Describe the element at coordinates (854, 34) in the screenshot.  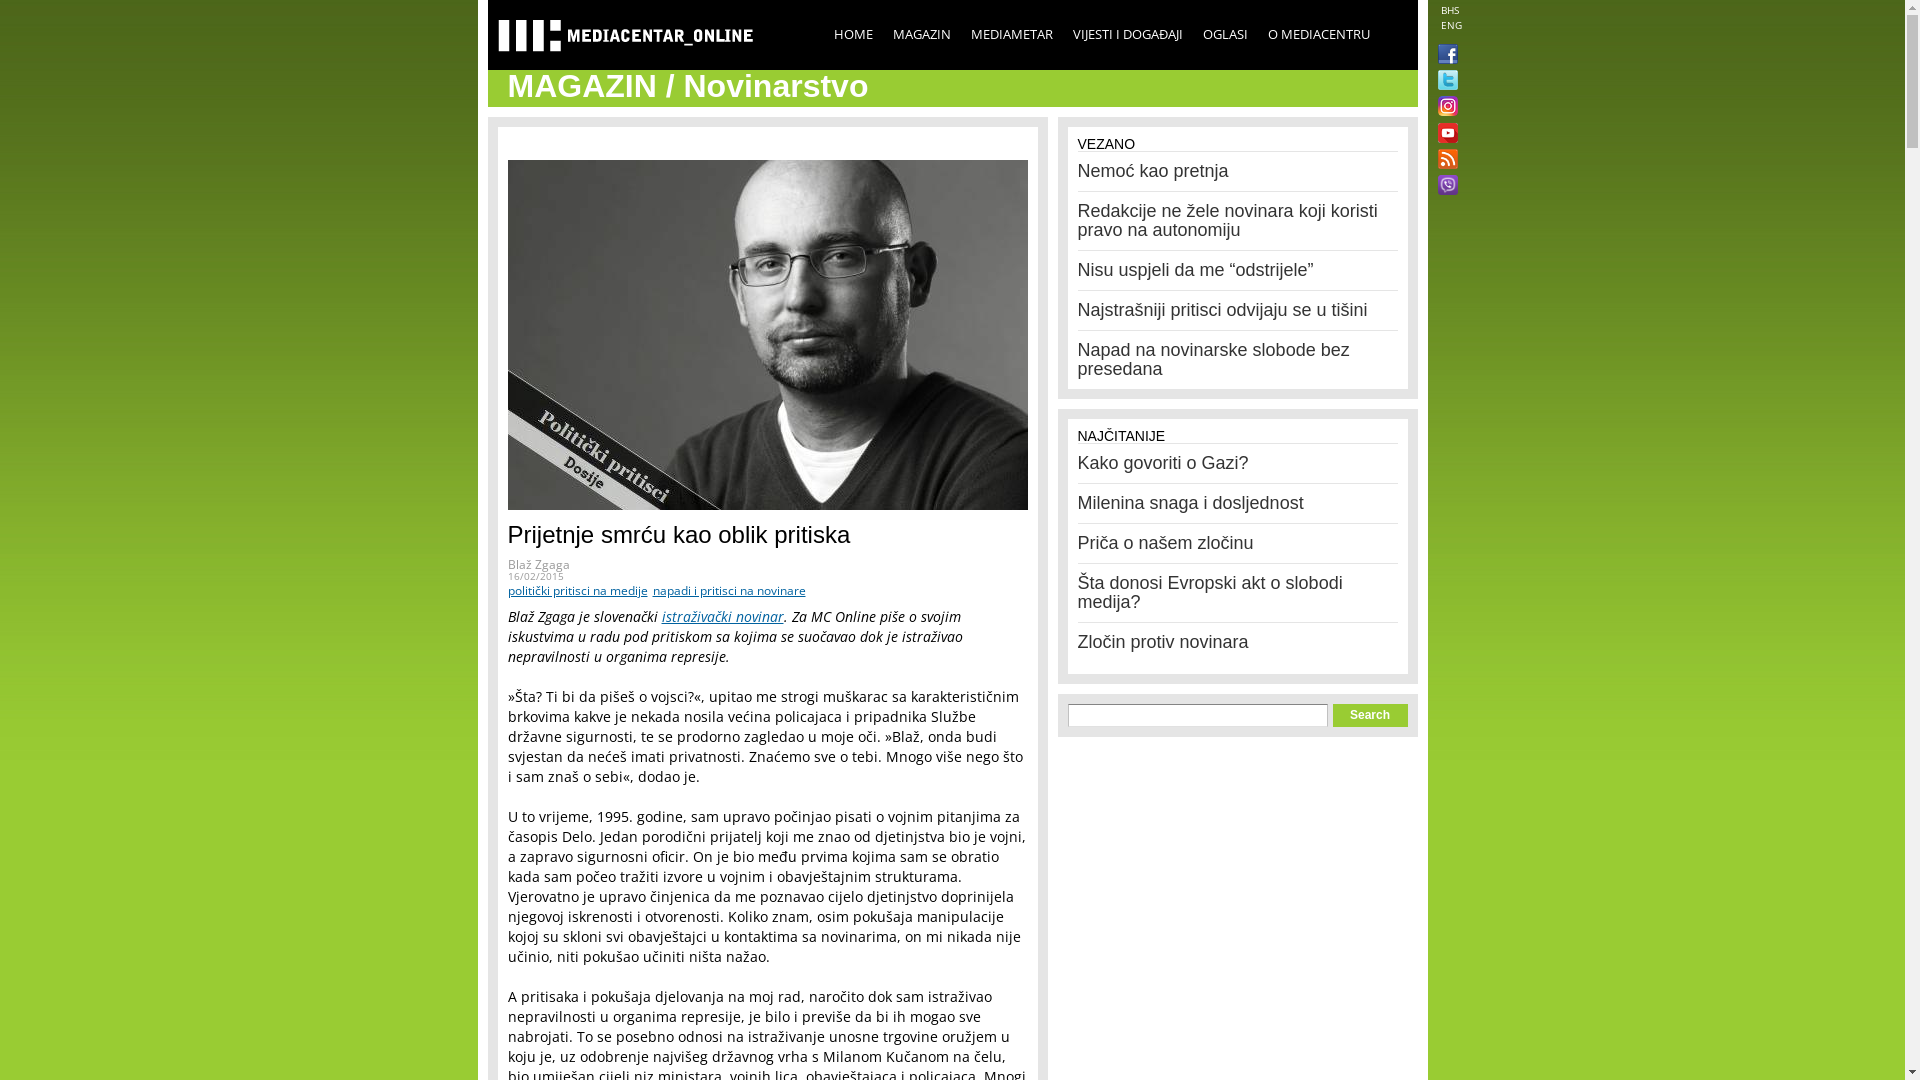
I see `HOME` at that location.